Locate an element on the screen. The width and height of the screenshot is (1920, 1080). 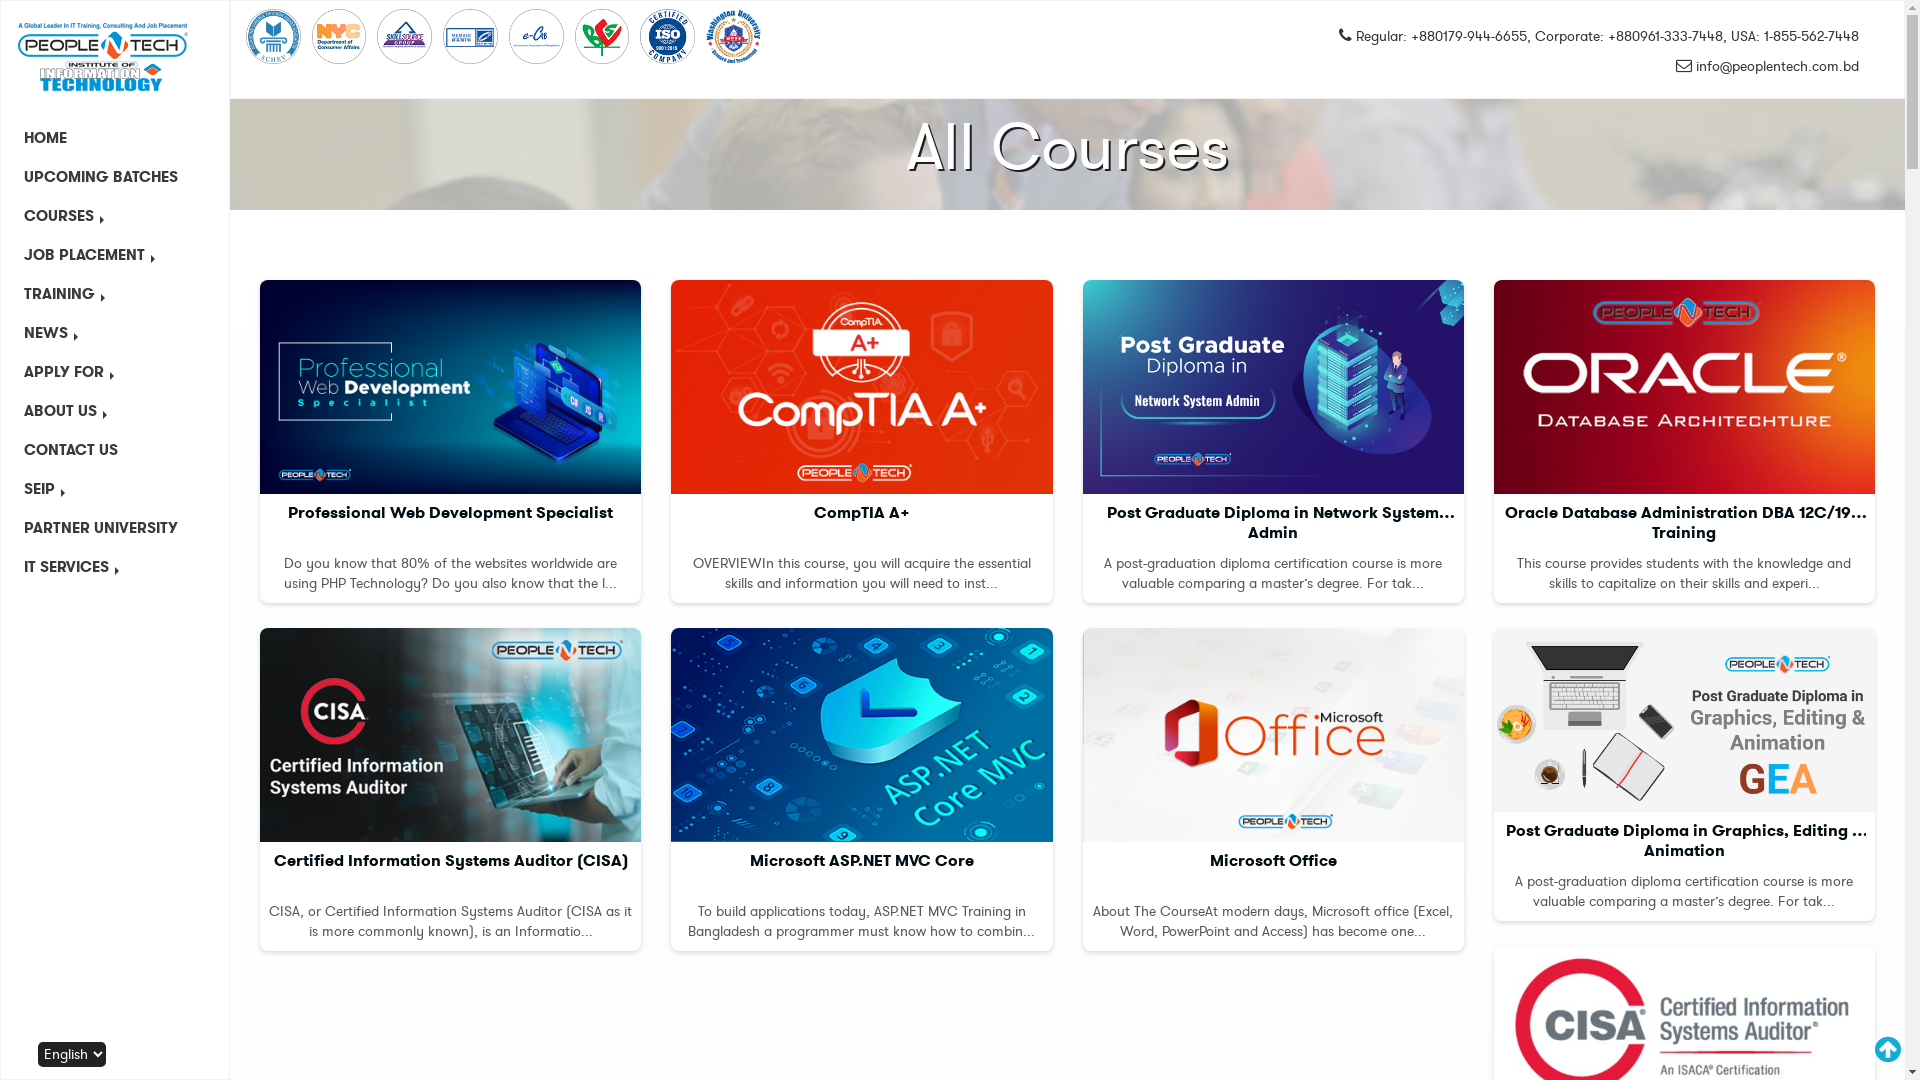
PeopleNTech Certification is located at coordinates (668, 36).